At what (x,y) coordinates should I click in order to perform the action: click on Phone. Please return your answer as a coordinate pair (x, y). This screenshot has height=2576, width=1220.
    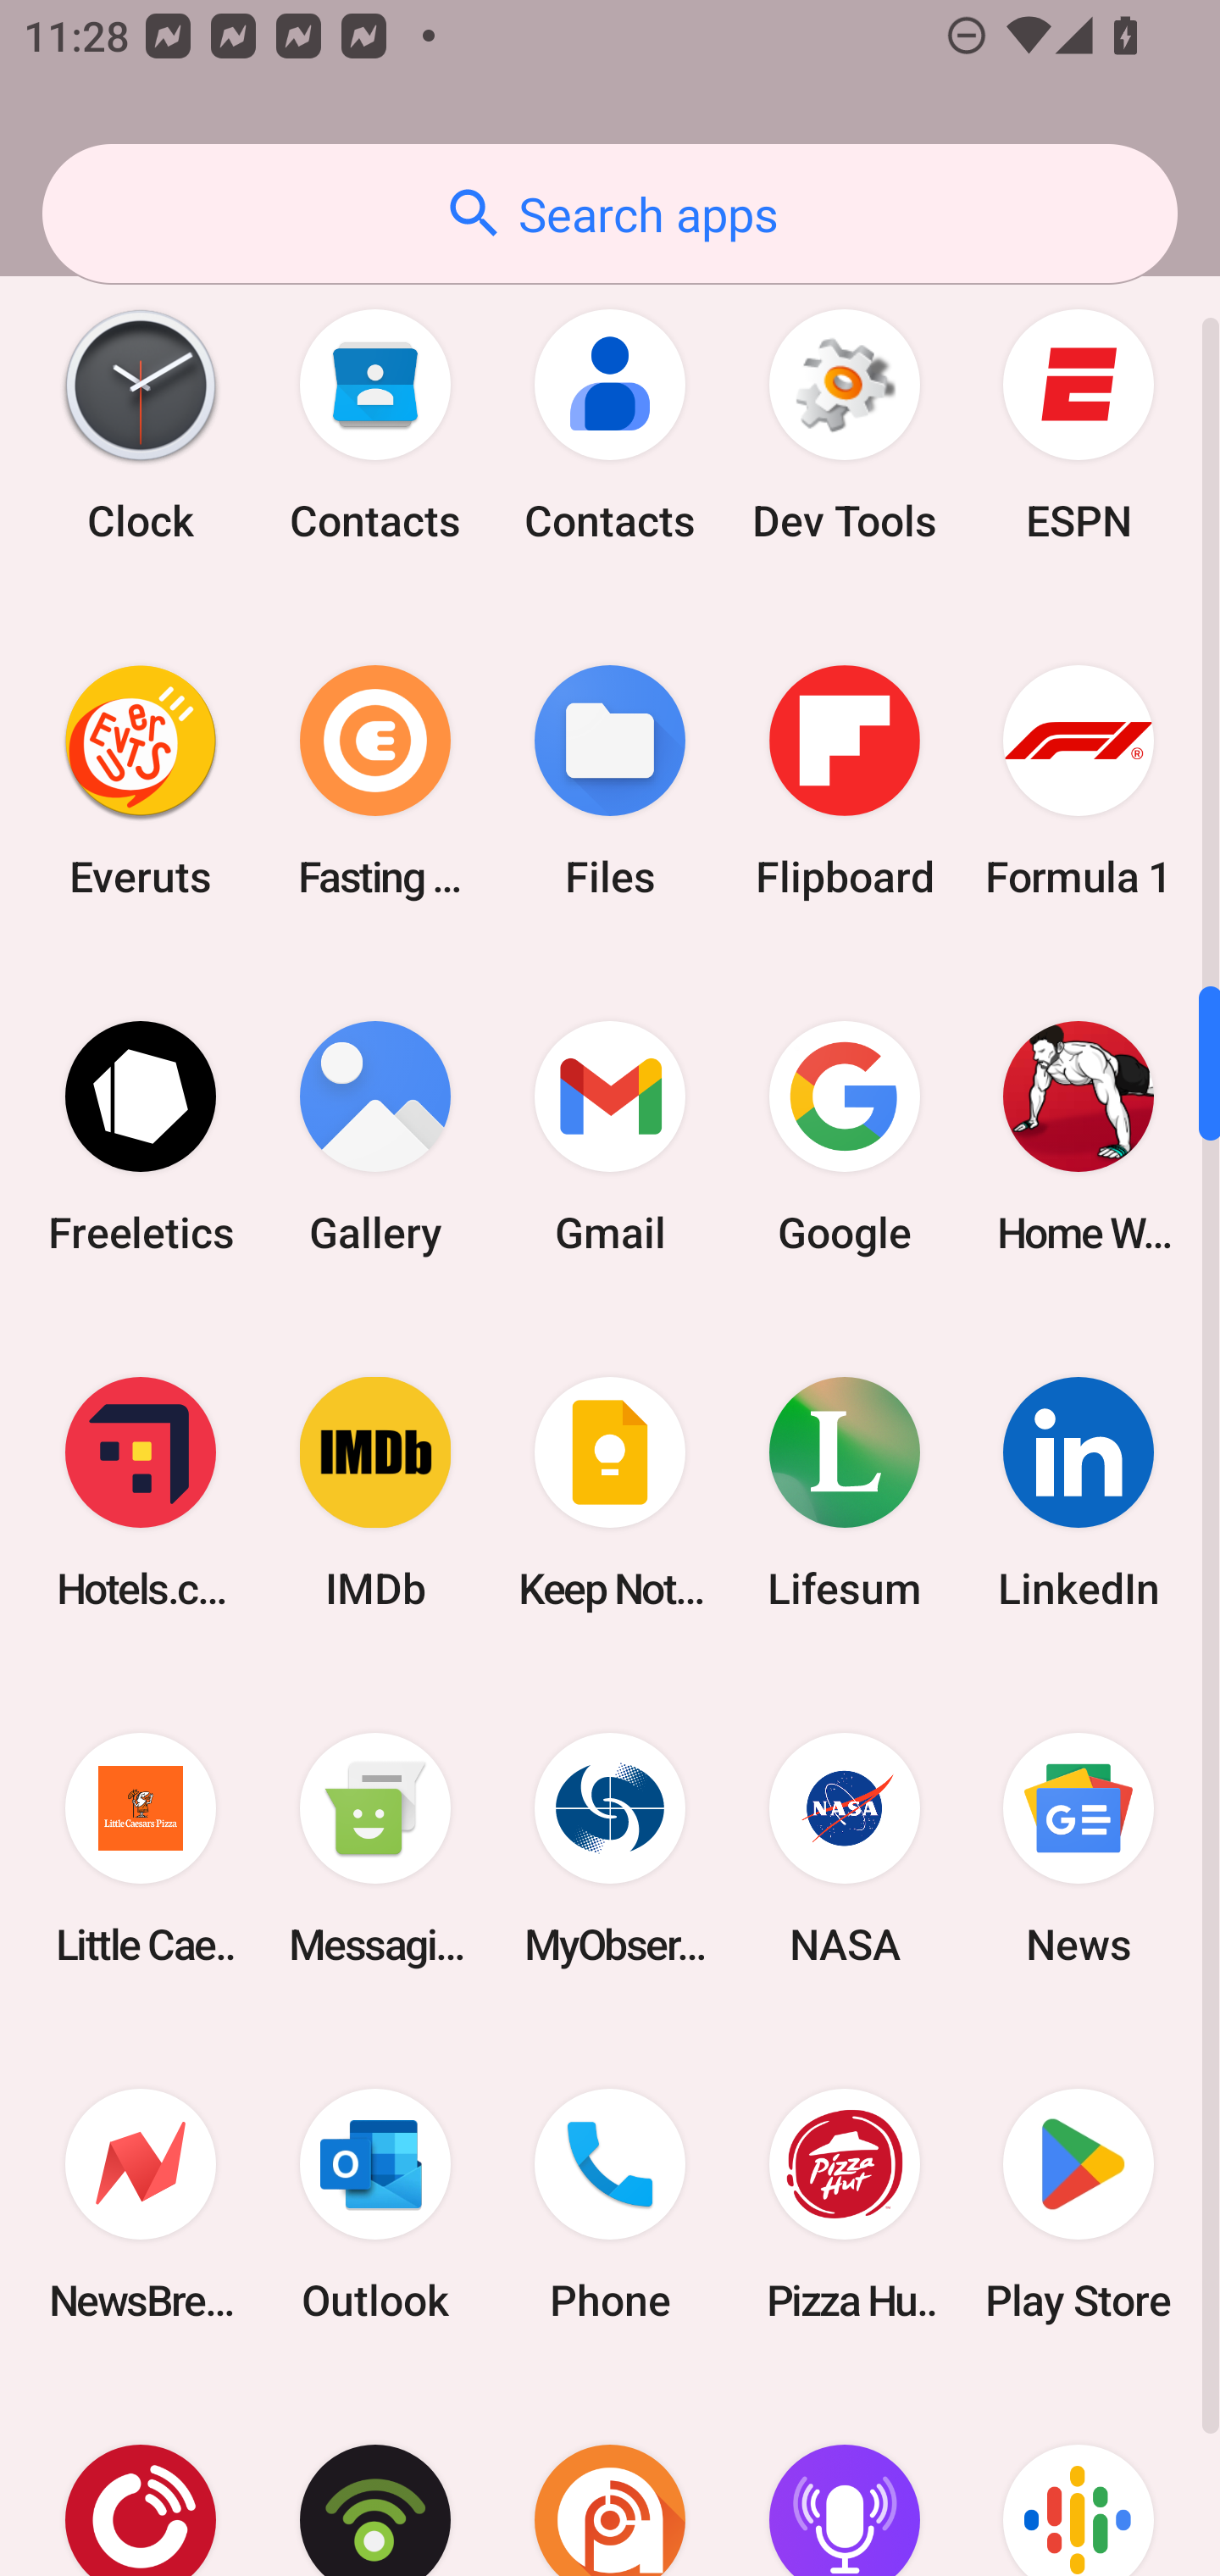
    Looking at the image, I should click on (610, 2205).